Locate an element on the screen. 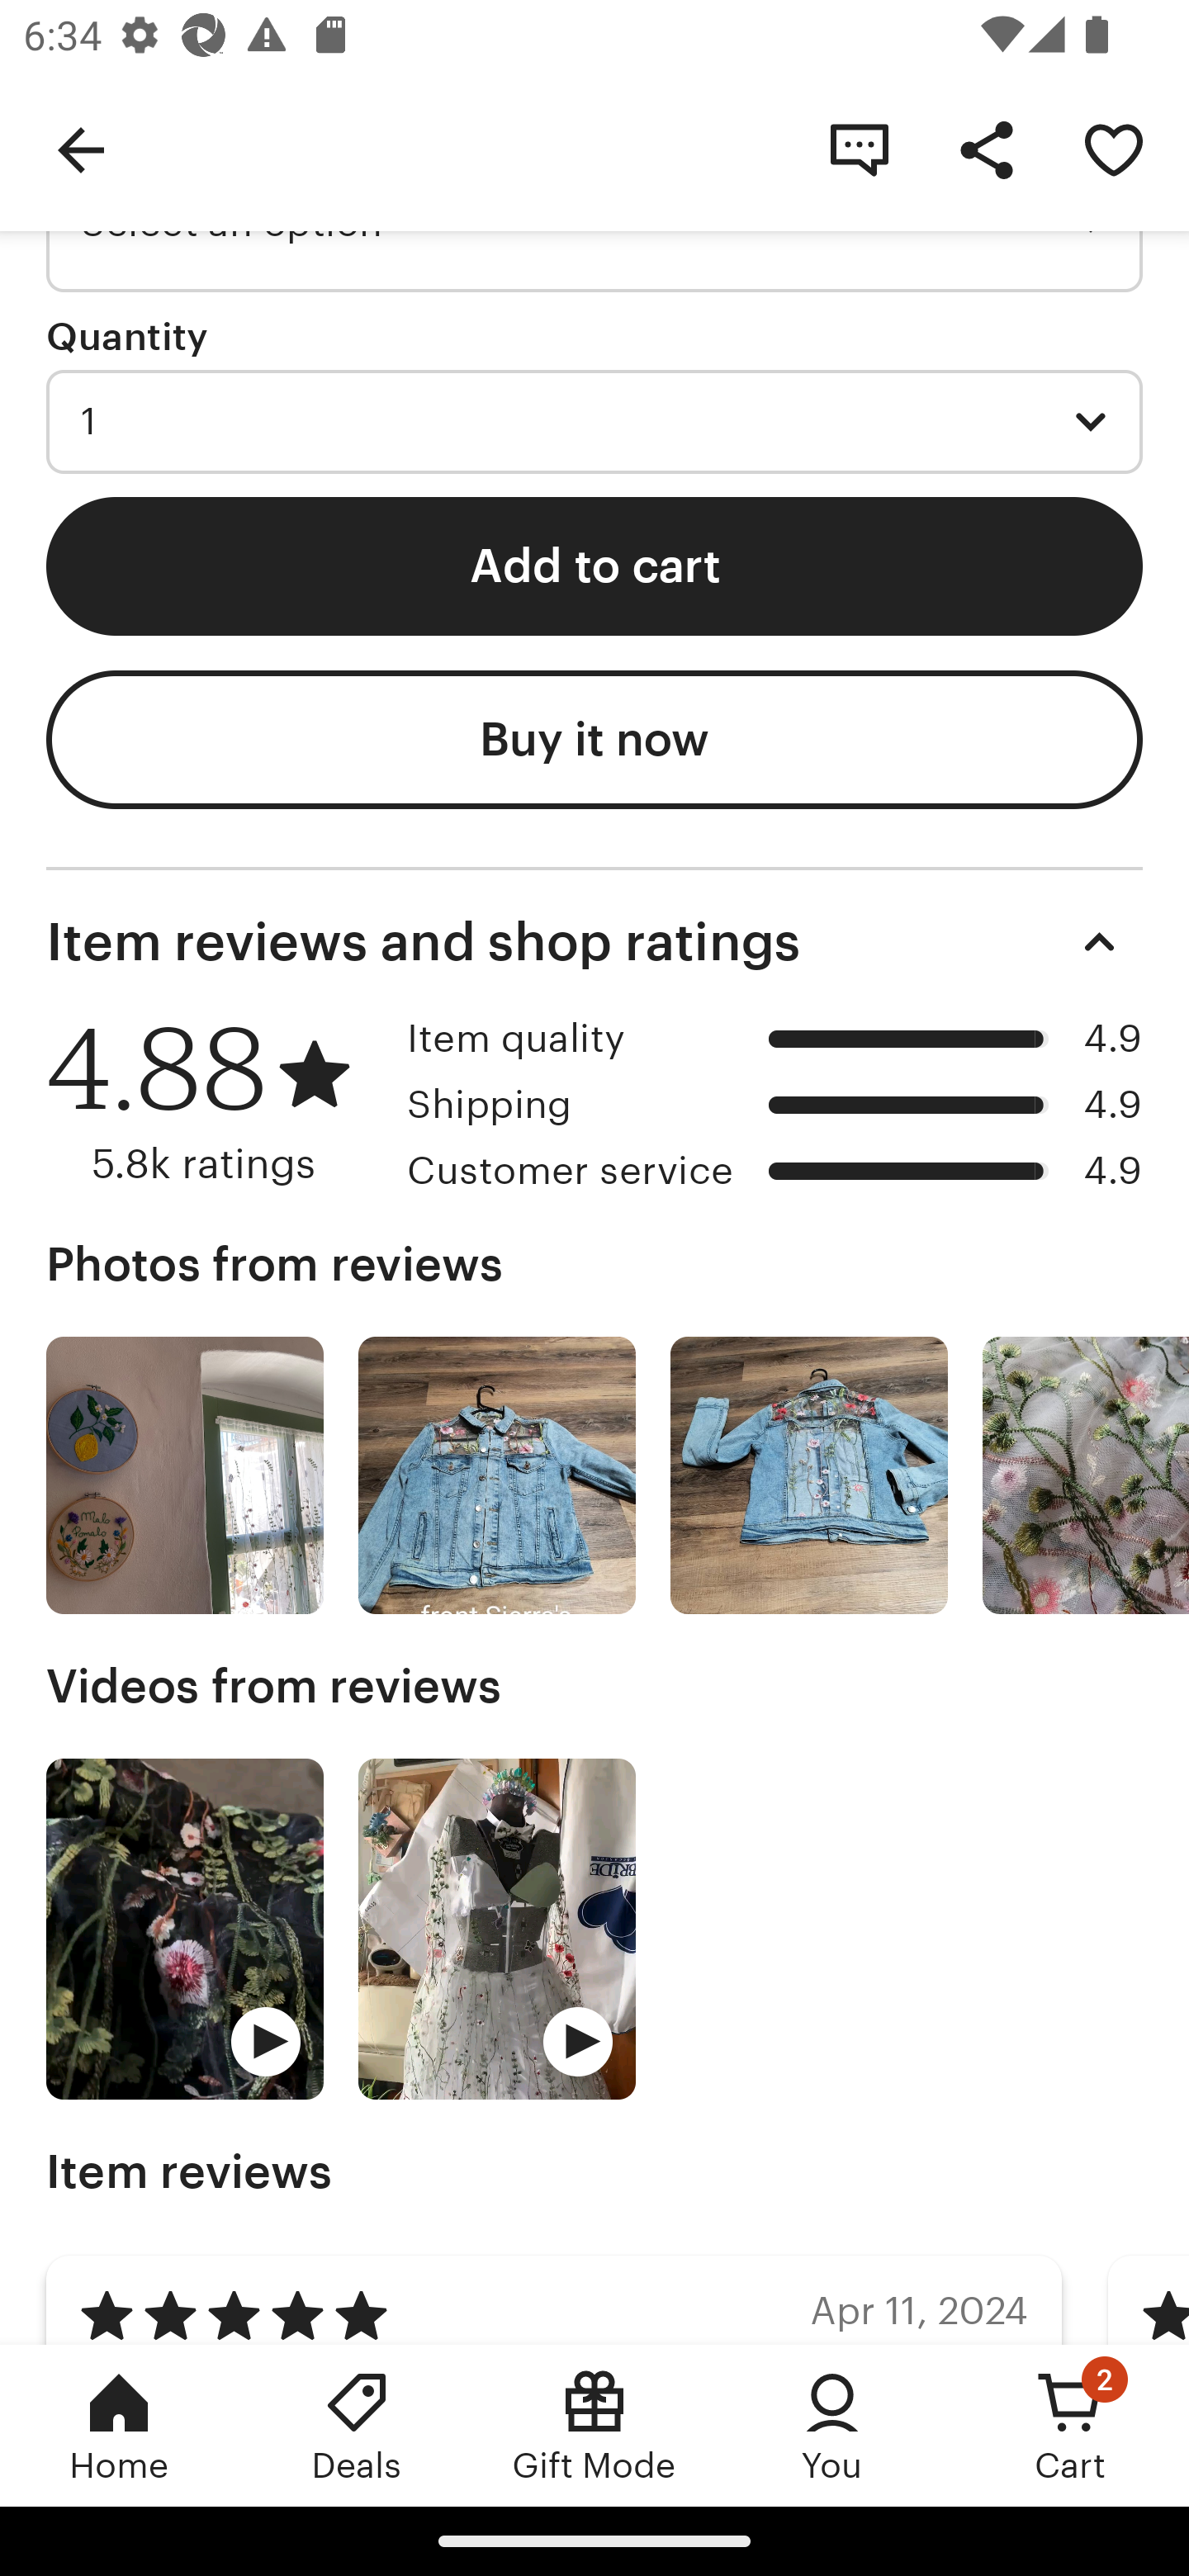 The height and width of the screenshot is (2576, 1189). Photo from review is located at coordinates (809, 1476).